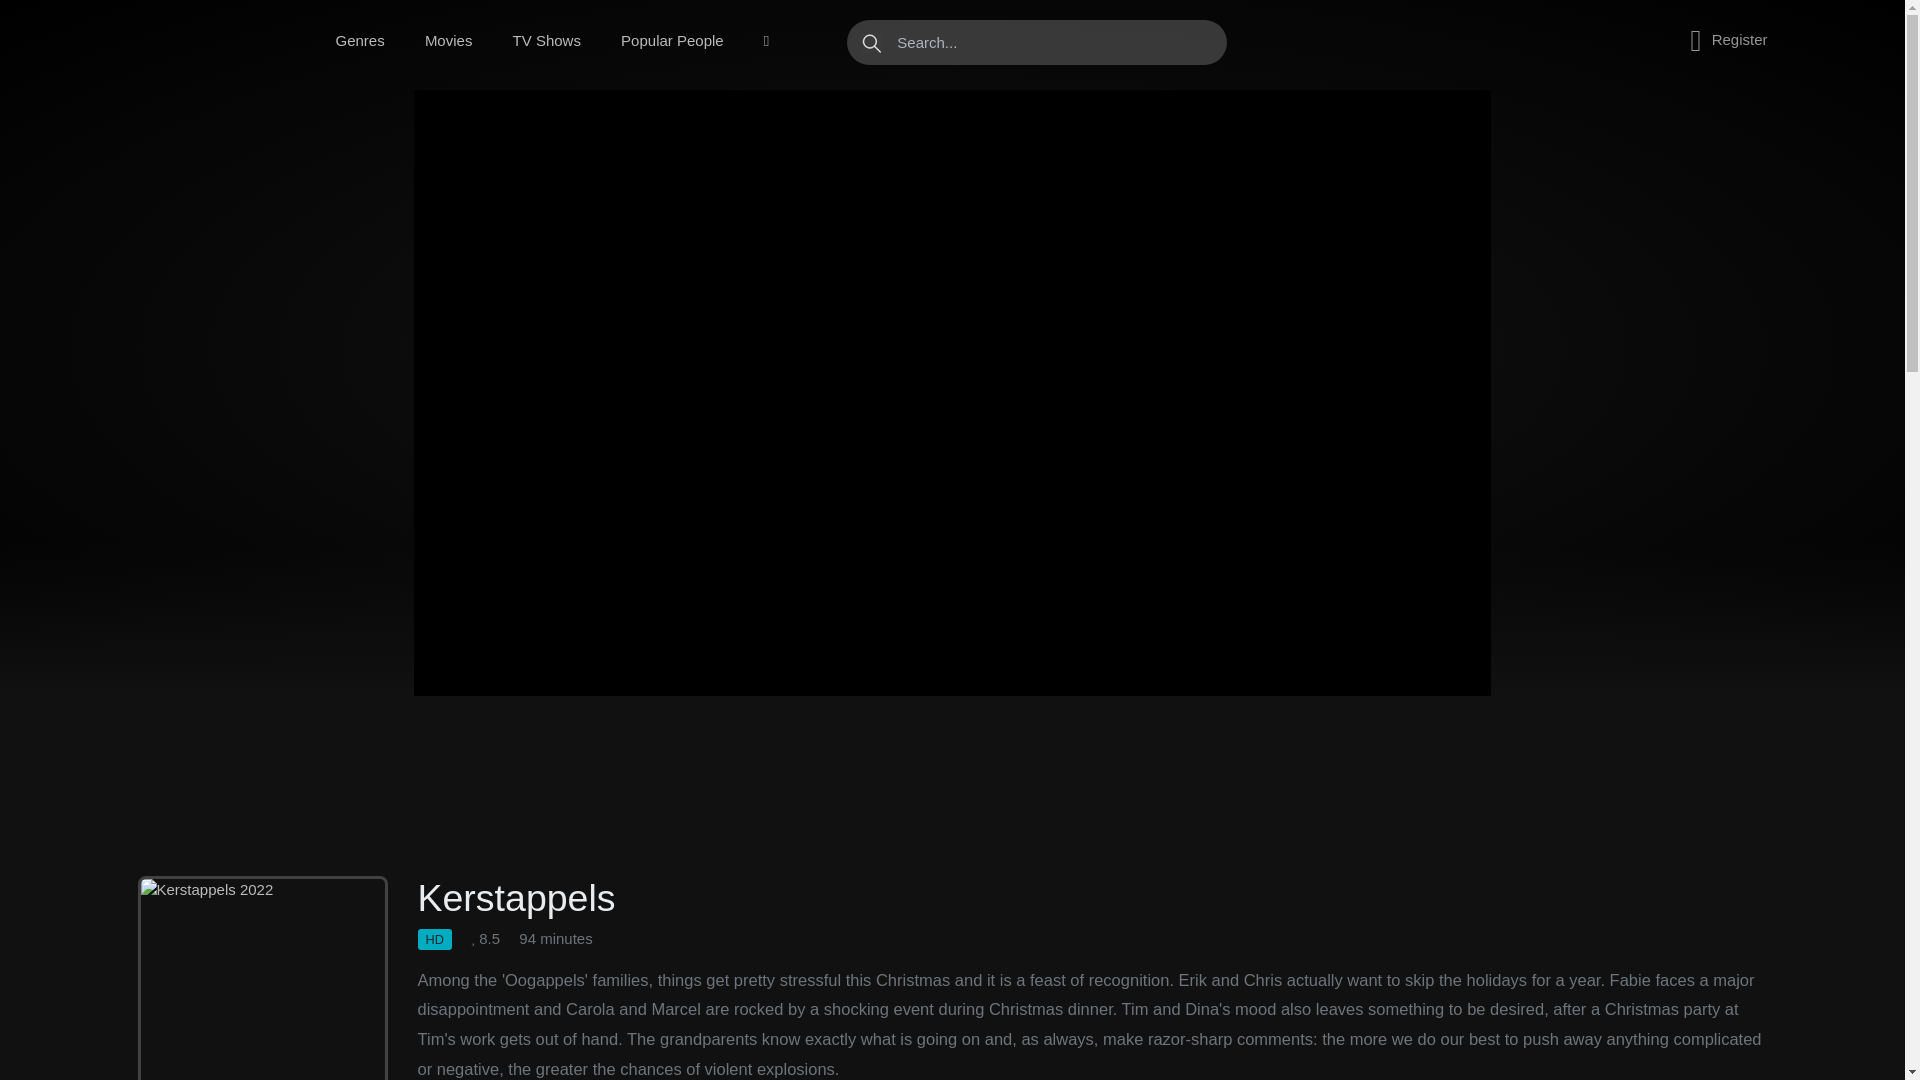 Image resolution: width=1920 pixels, height=1080 pixels. I want to click on Genres, so click(360, 41).